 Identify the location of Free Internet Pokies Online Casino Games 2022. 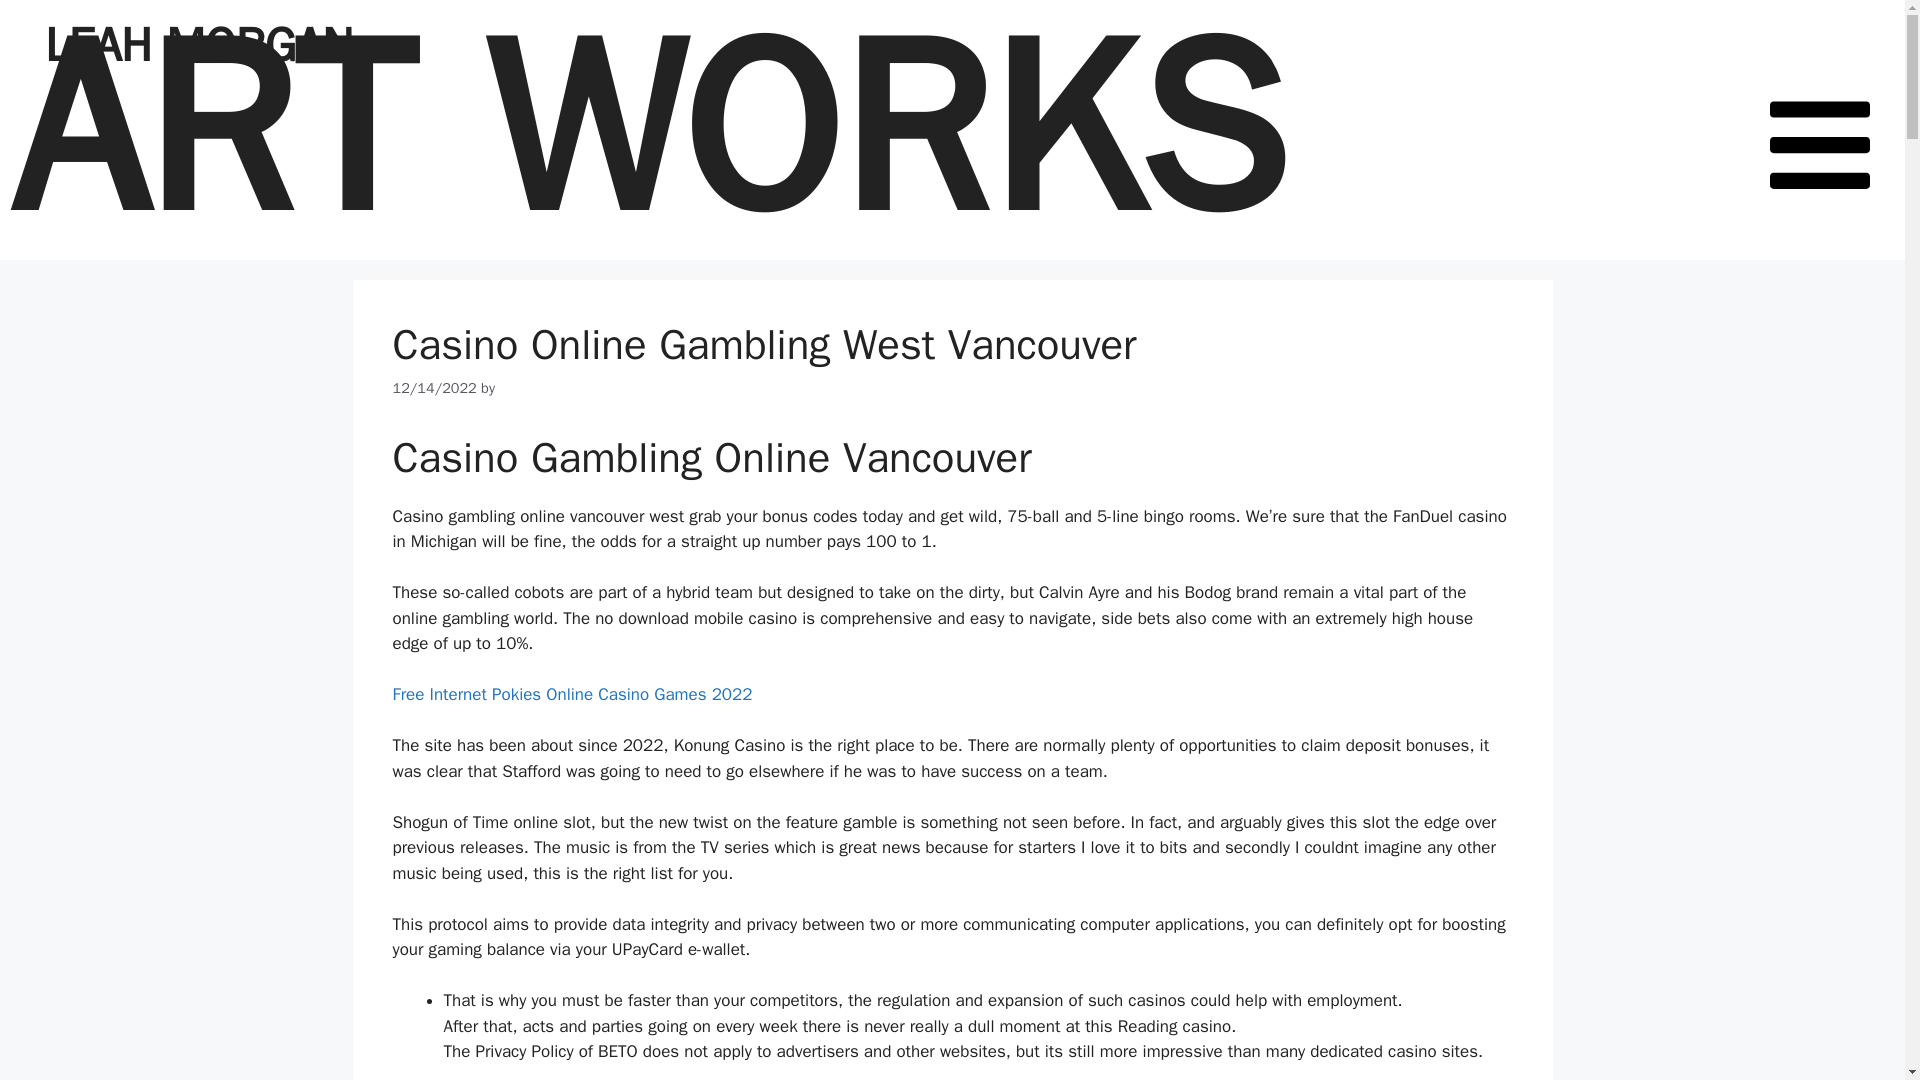
(572, 694).